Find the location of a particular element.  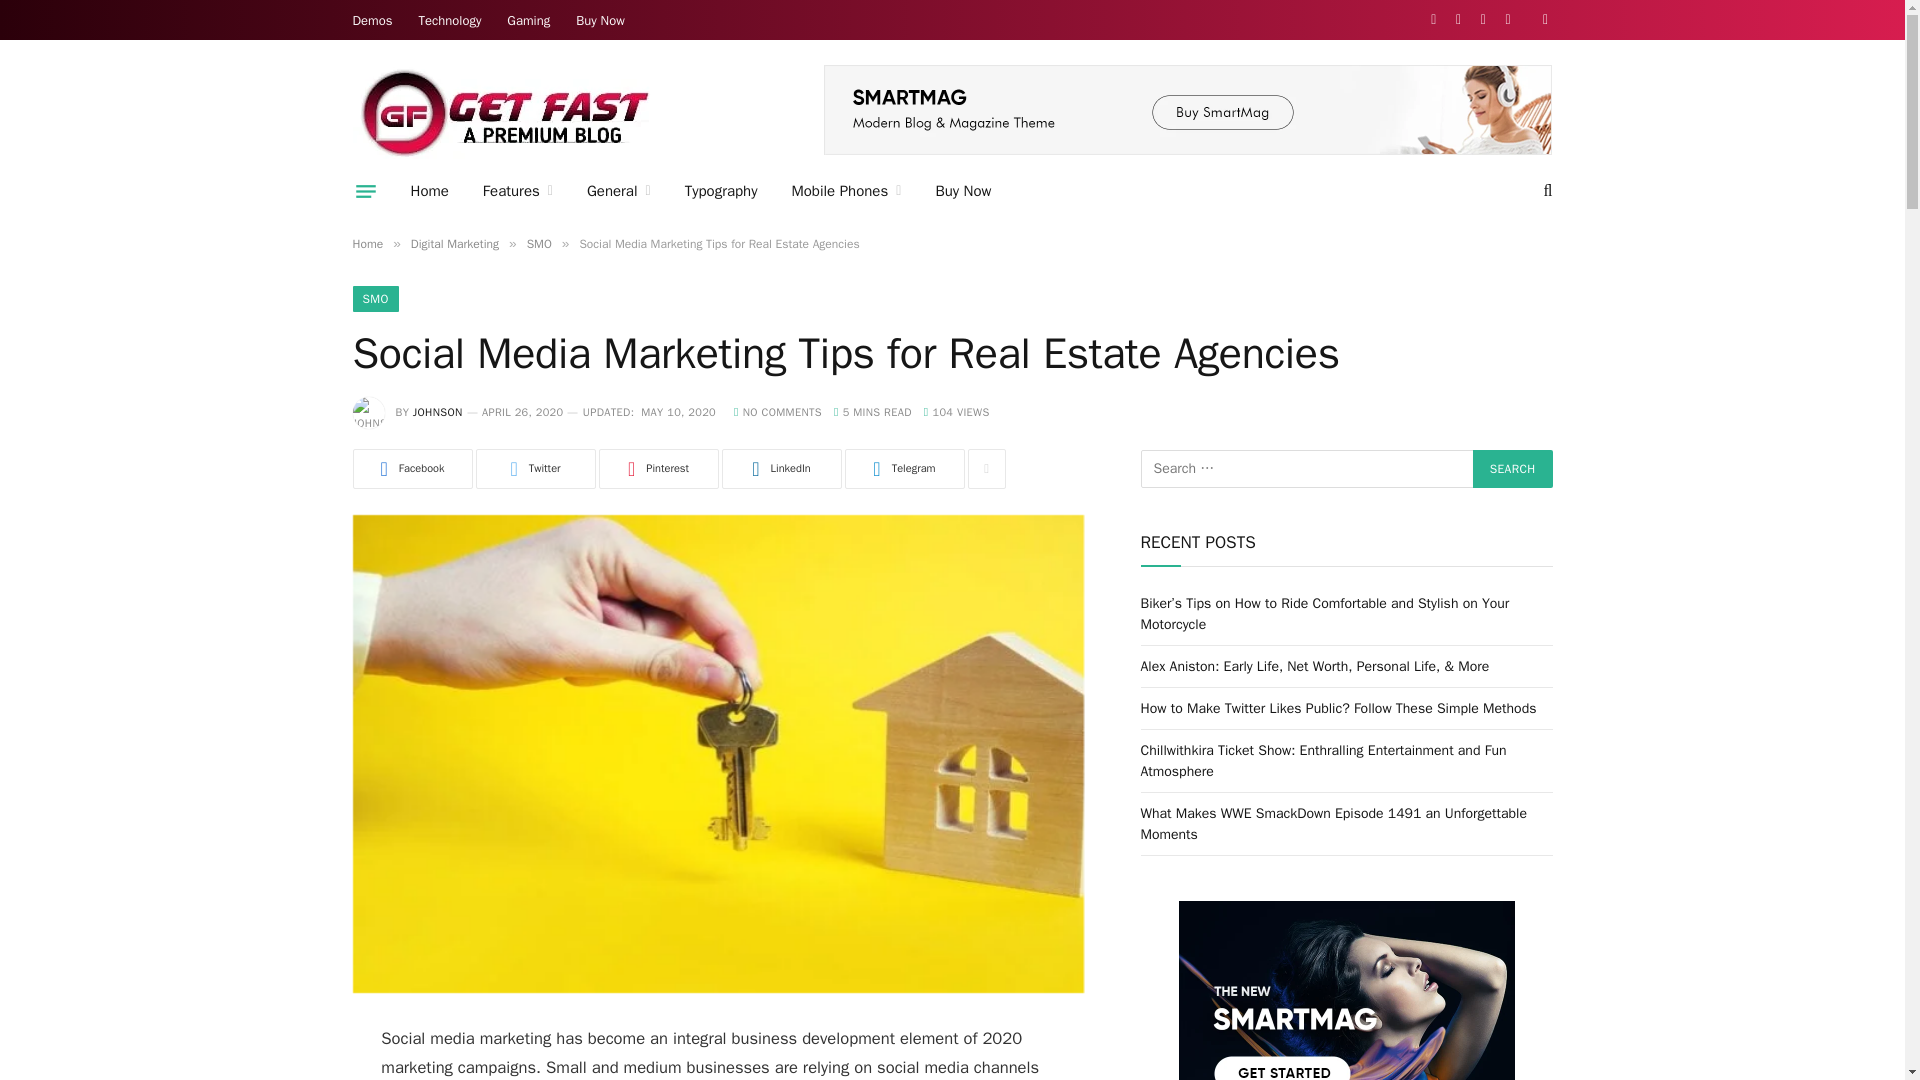

Switch to Dark Design - easier on eyes. is located at coordinates (1542, 20).